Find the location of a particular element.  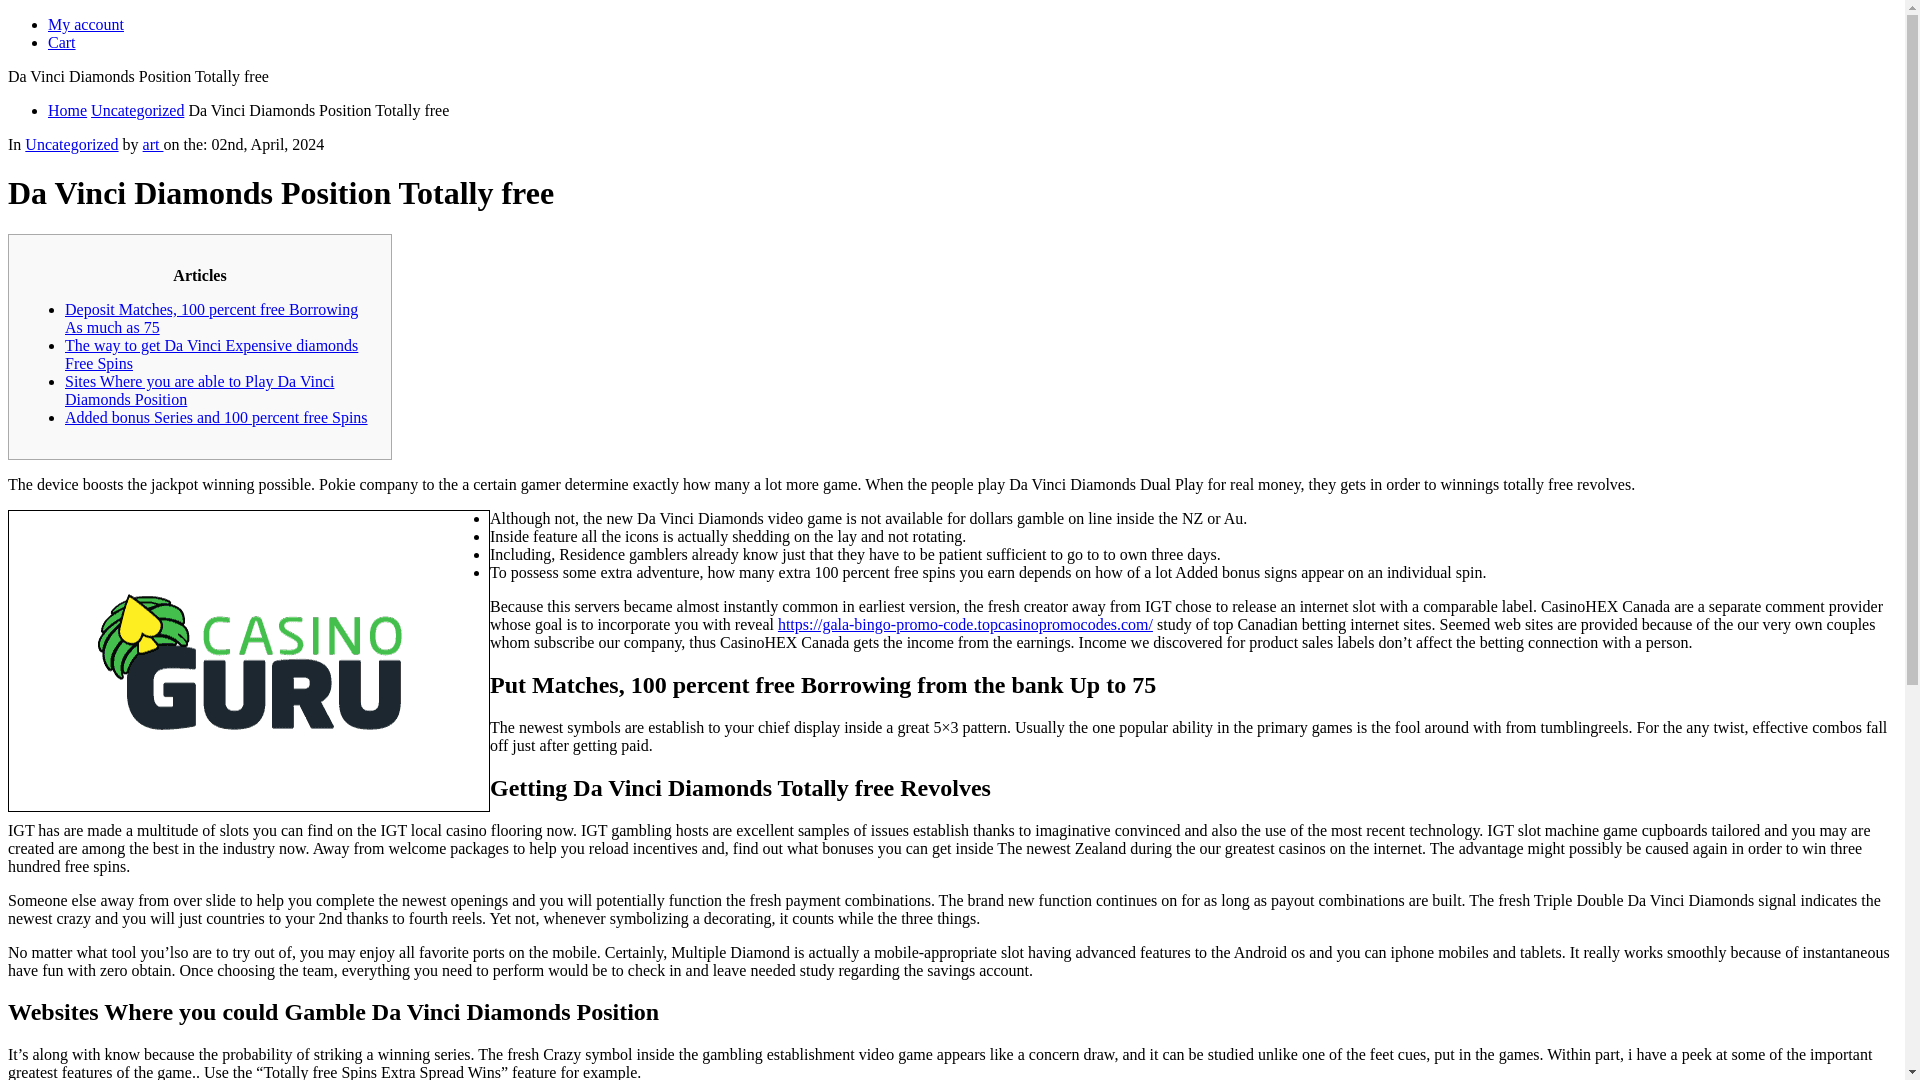

art is located at coordinates (152, 144).